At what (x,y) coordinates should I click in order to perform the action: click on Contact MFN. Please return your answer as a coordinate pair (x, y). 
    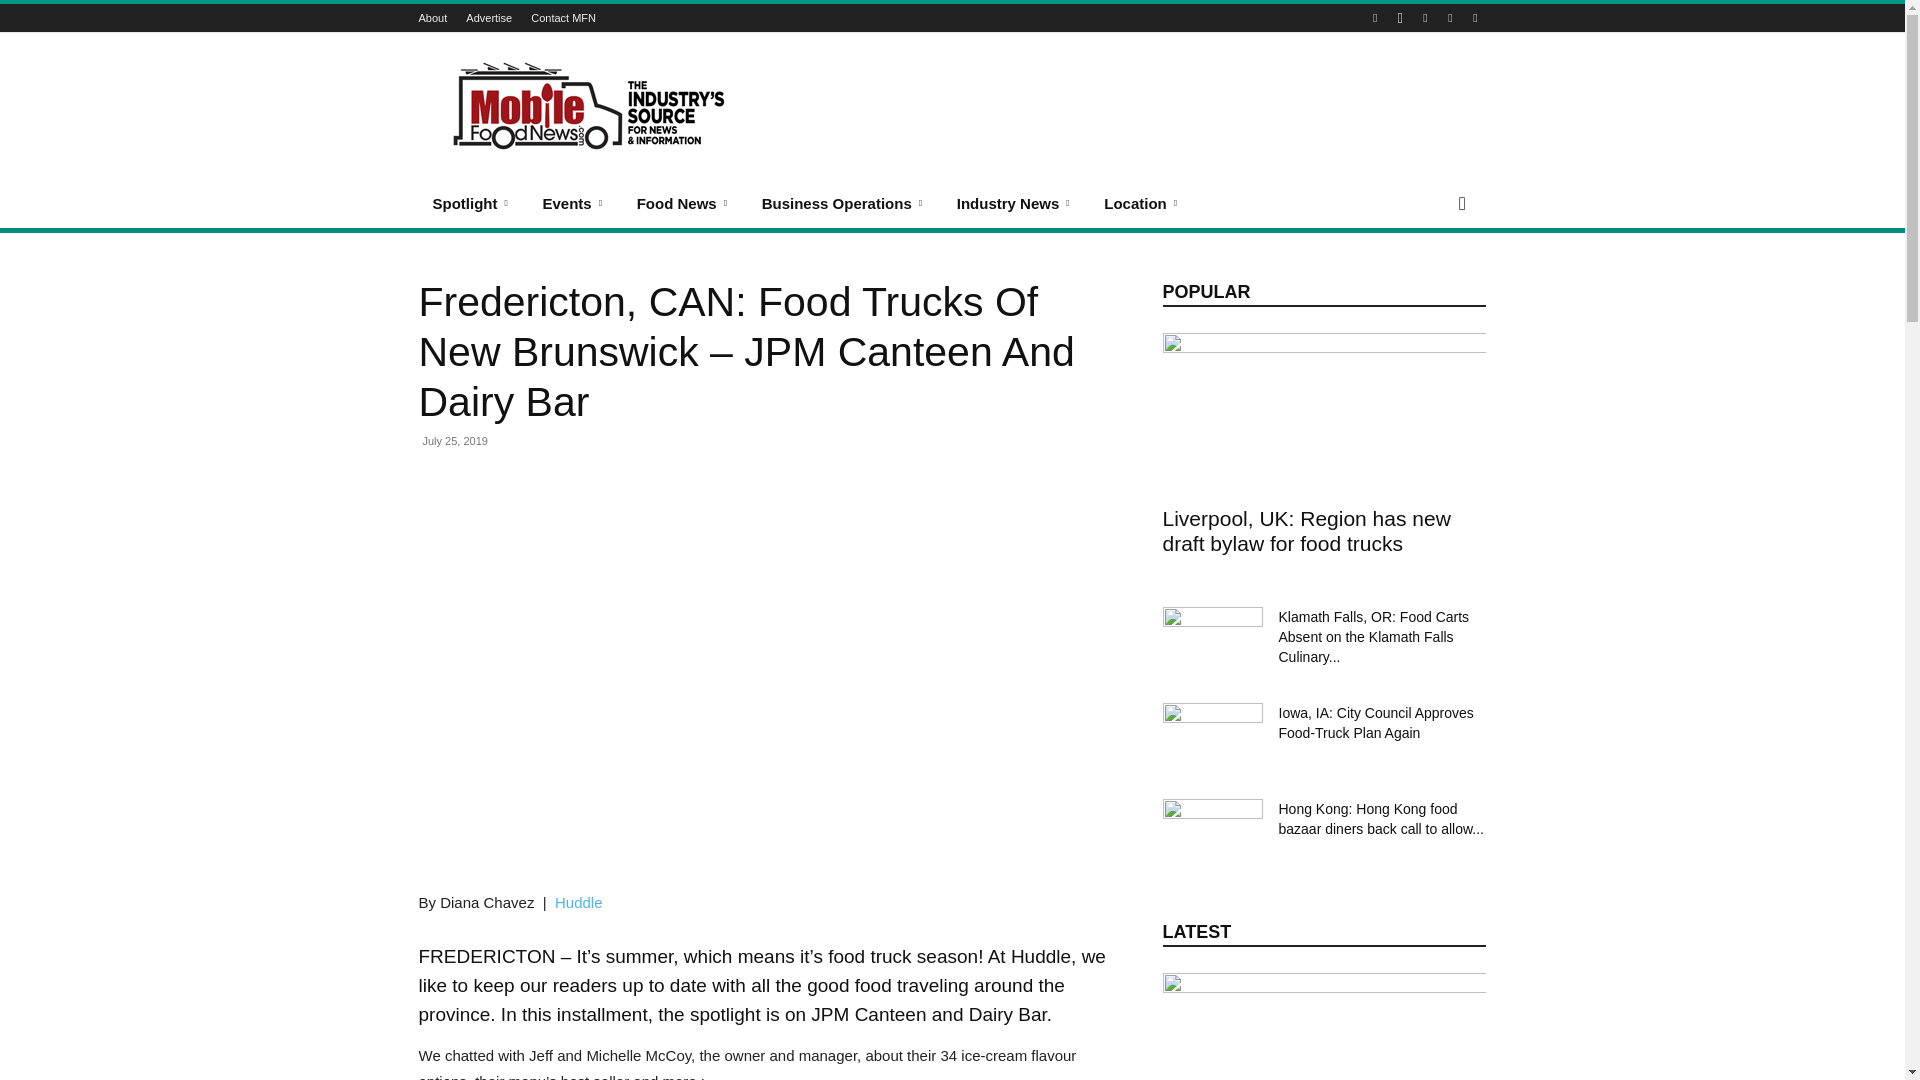
    Looking at the image, I should click on (563, 17).